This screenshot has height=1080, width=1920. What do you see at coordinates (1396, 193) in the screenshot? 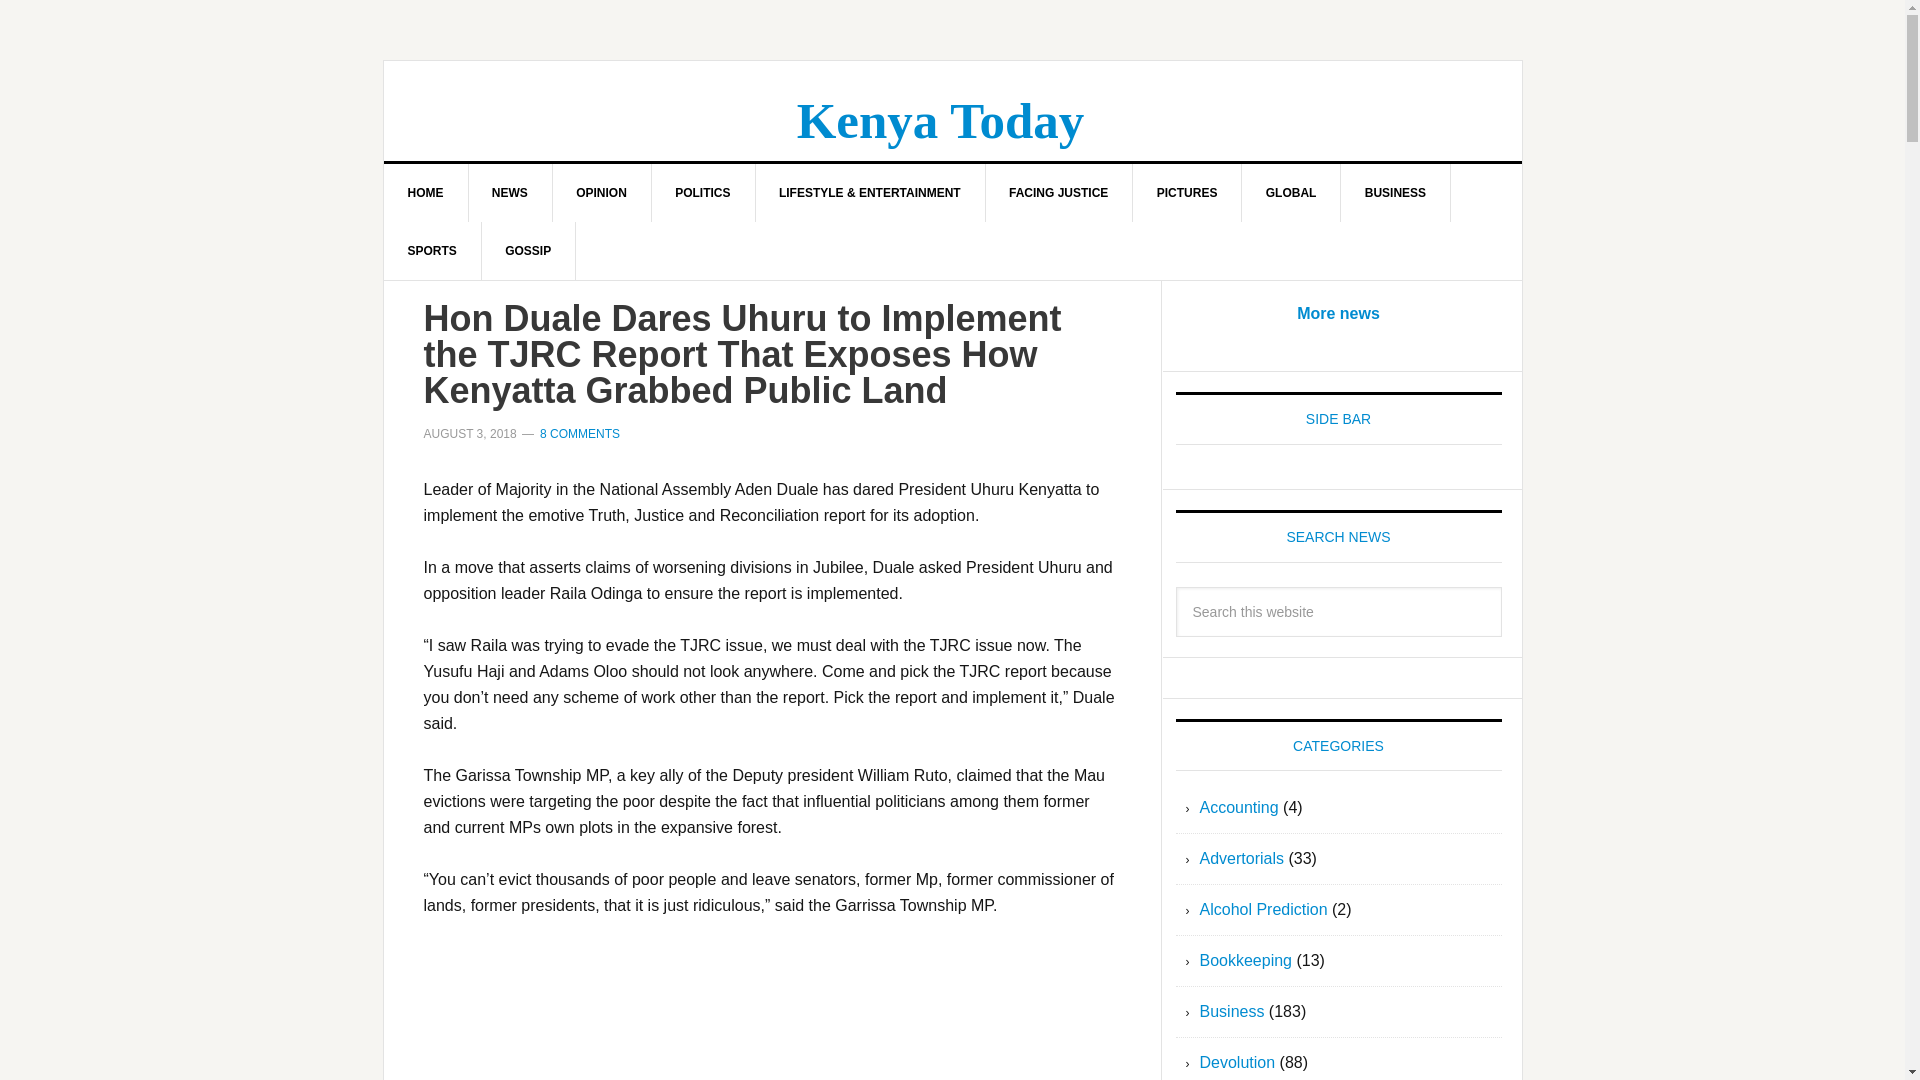
I see `BUSINESS` at bounding box center [1396, 193].